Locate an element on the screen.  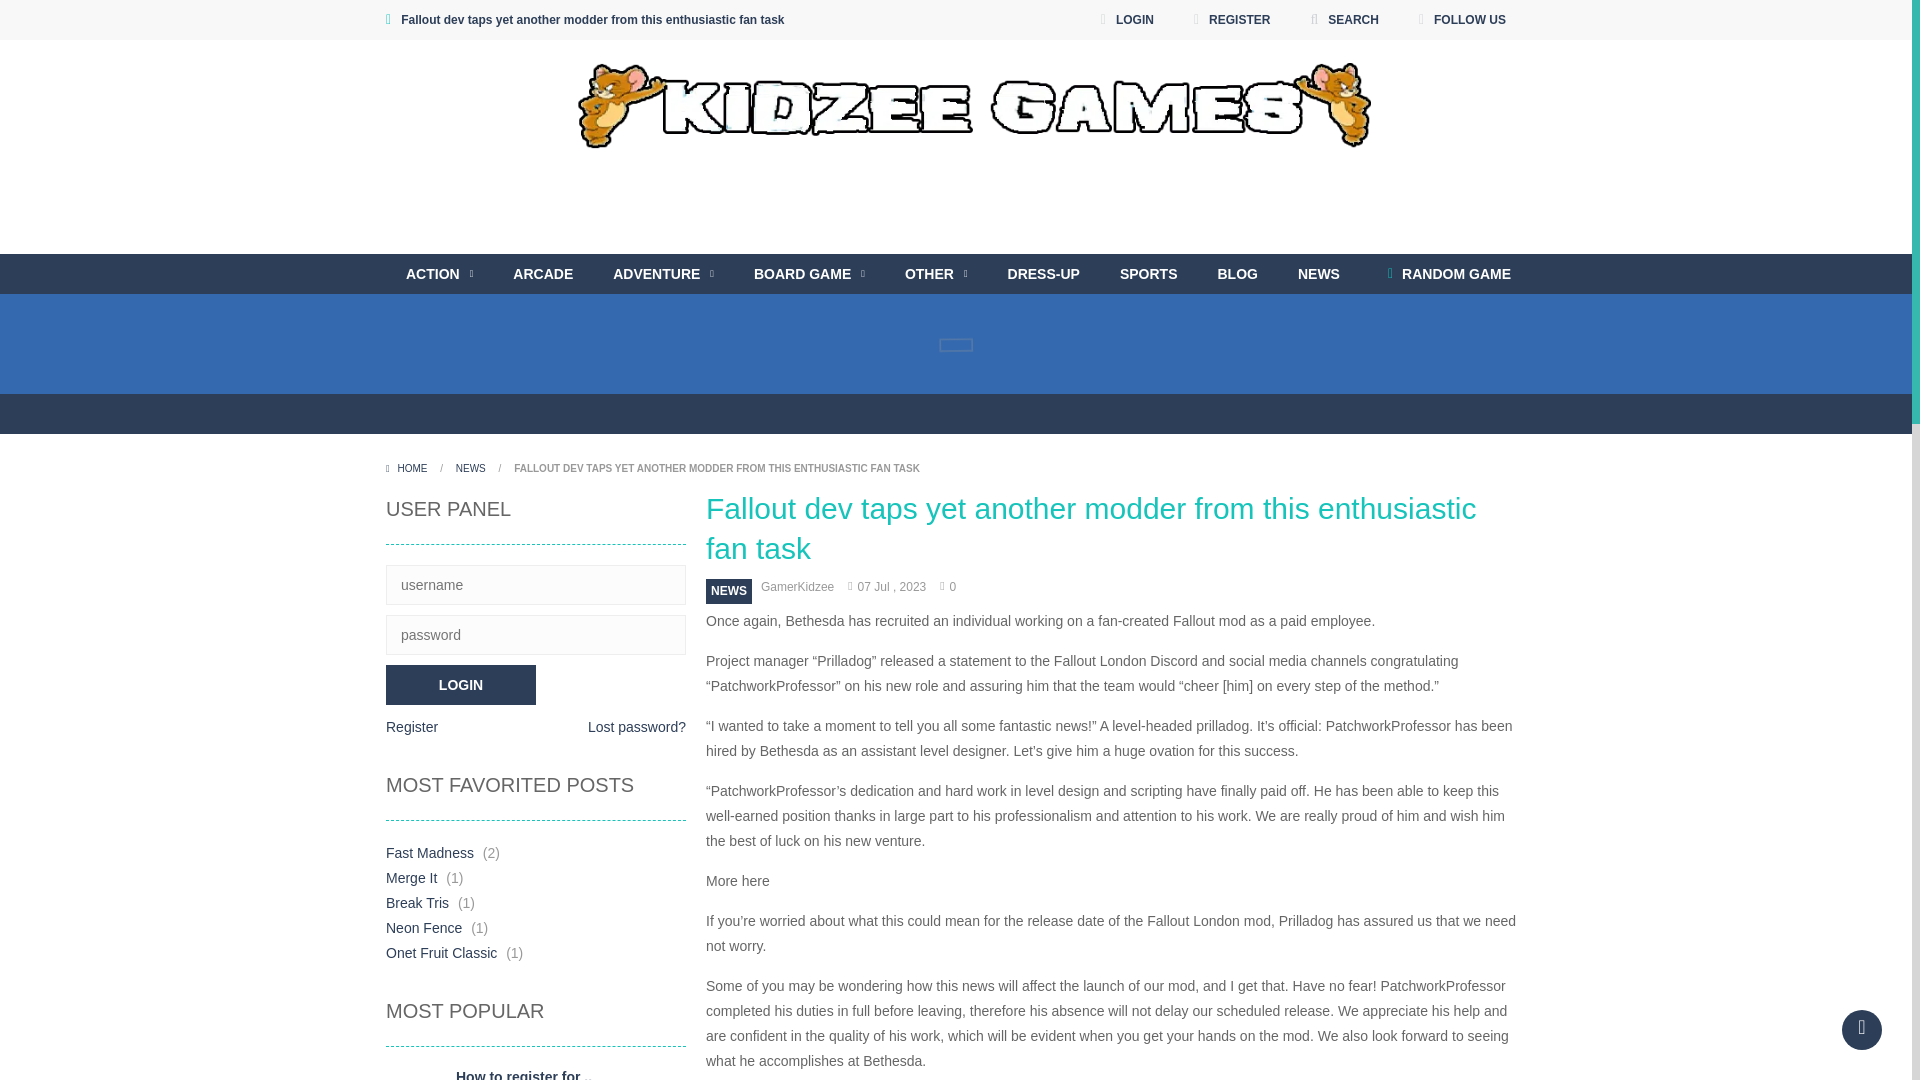
ARCADE is located at coordinates (543, 273).